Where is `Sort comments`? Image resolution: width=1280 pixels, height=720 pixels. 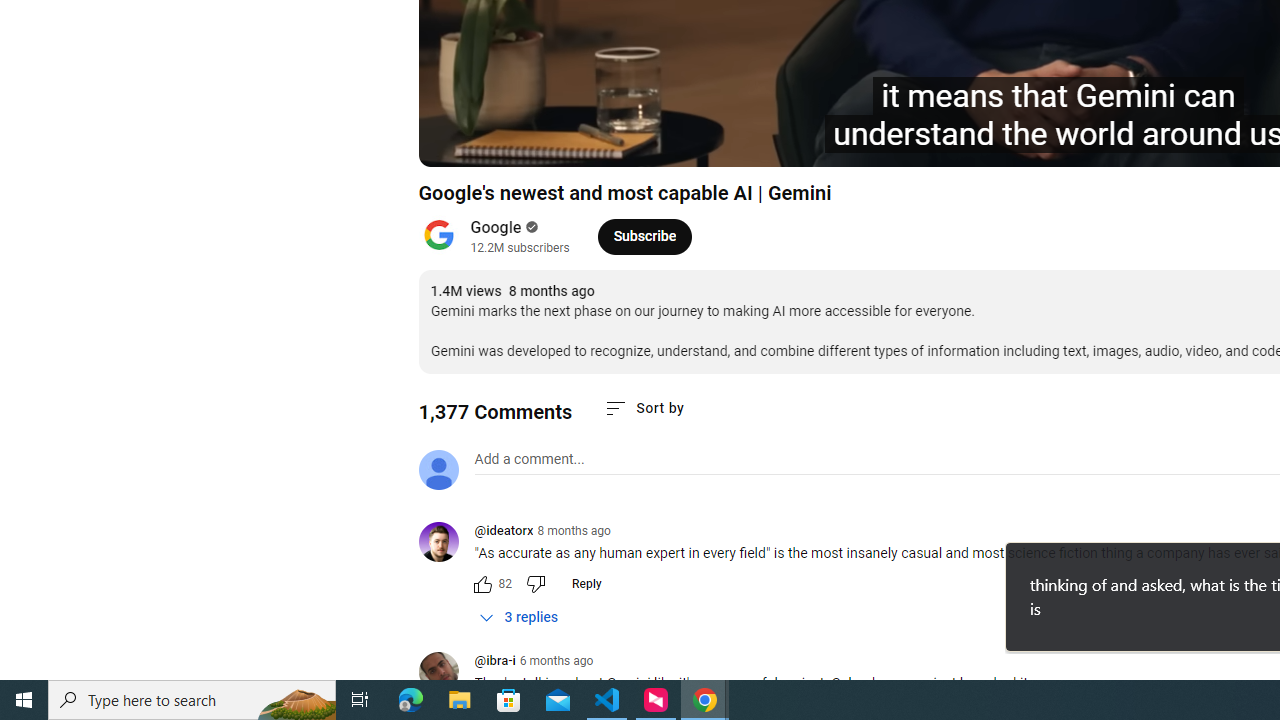
Sort comments is located at coordinates (644, 408).